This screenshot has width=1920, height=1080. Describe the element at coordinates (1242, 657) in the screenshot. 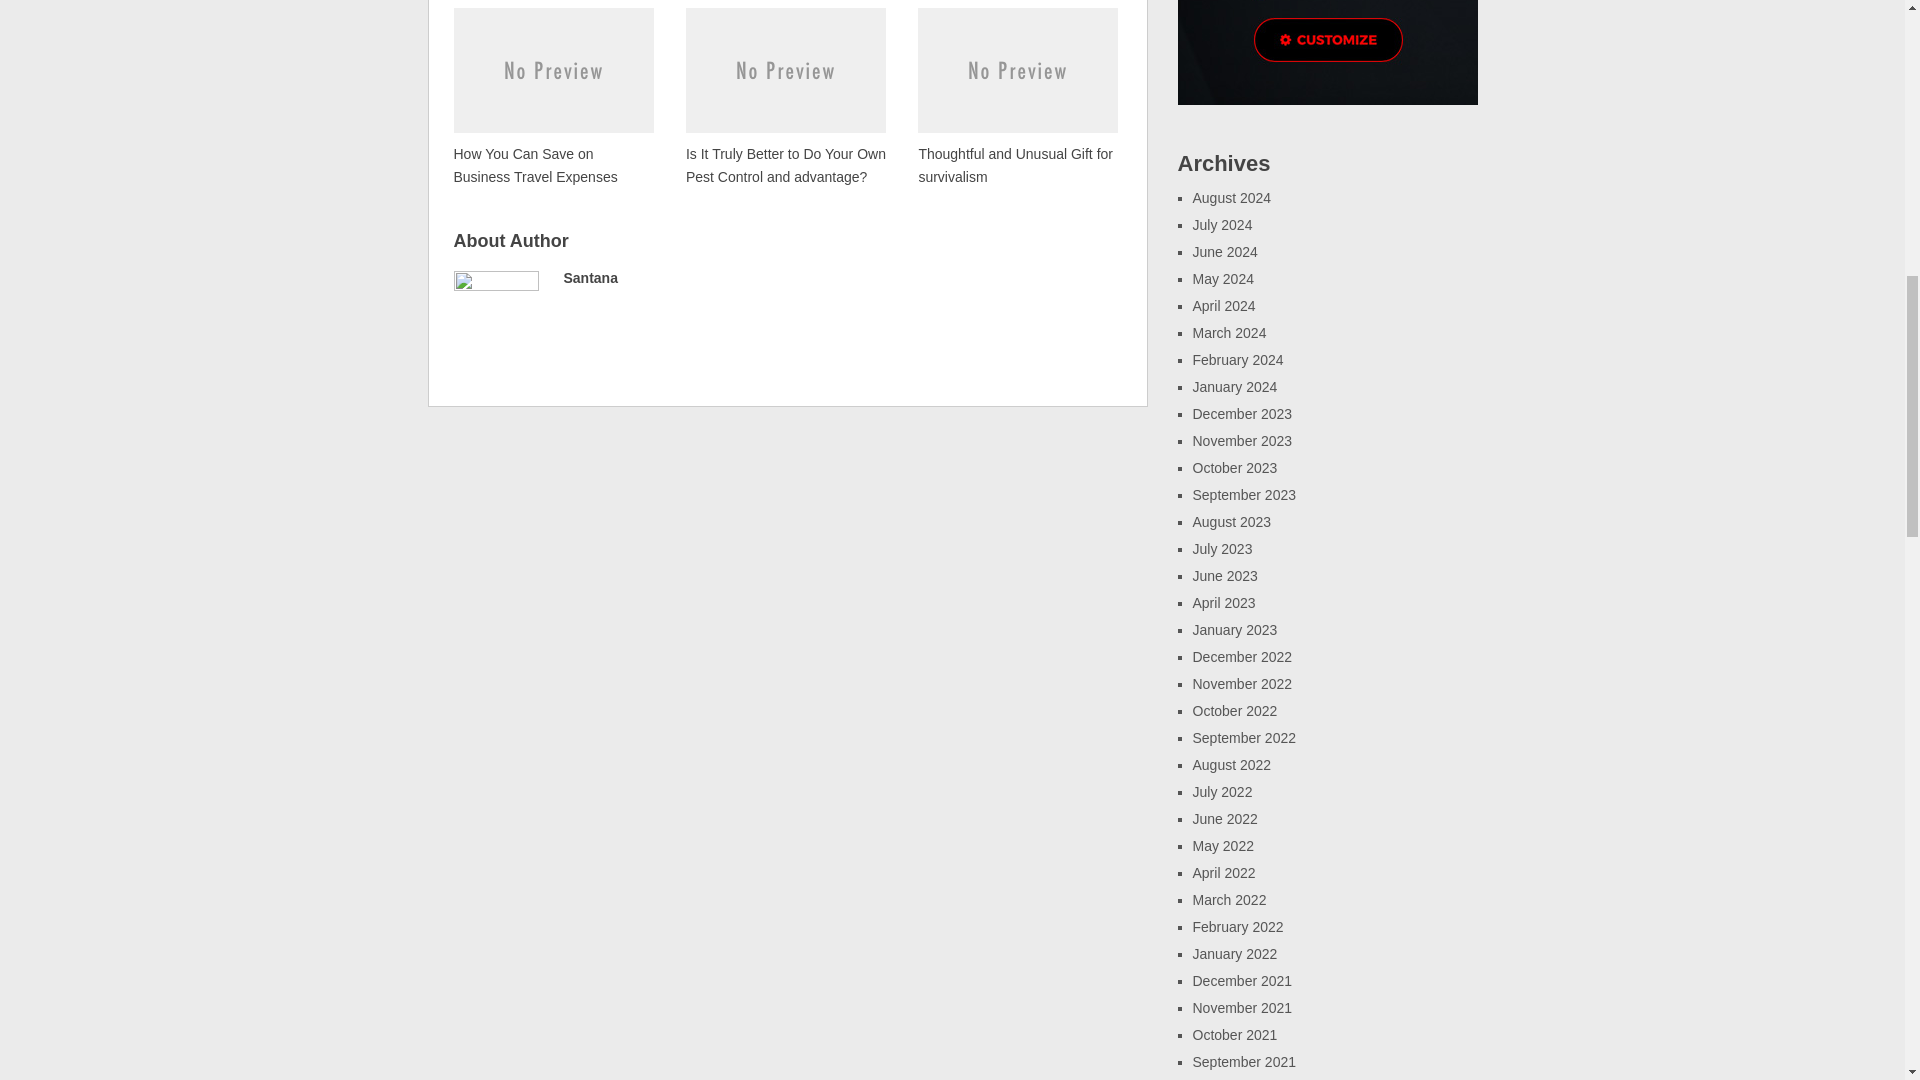

I see `December 2022` at that location.